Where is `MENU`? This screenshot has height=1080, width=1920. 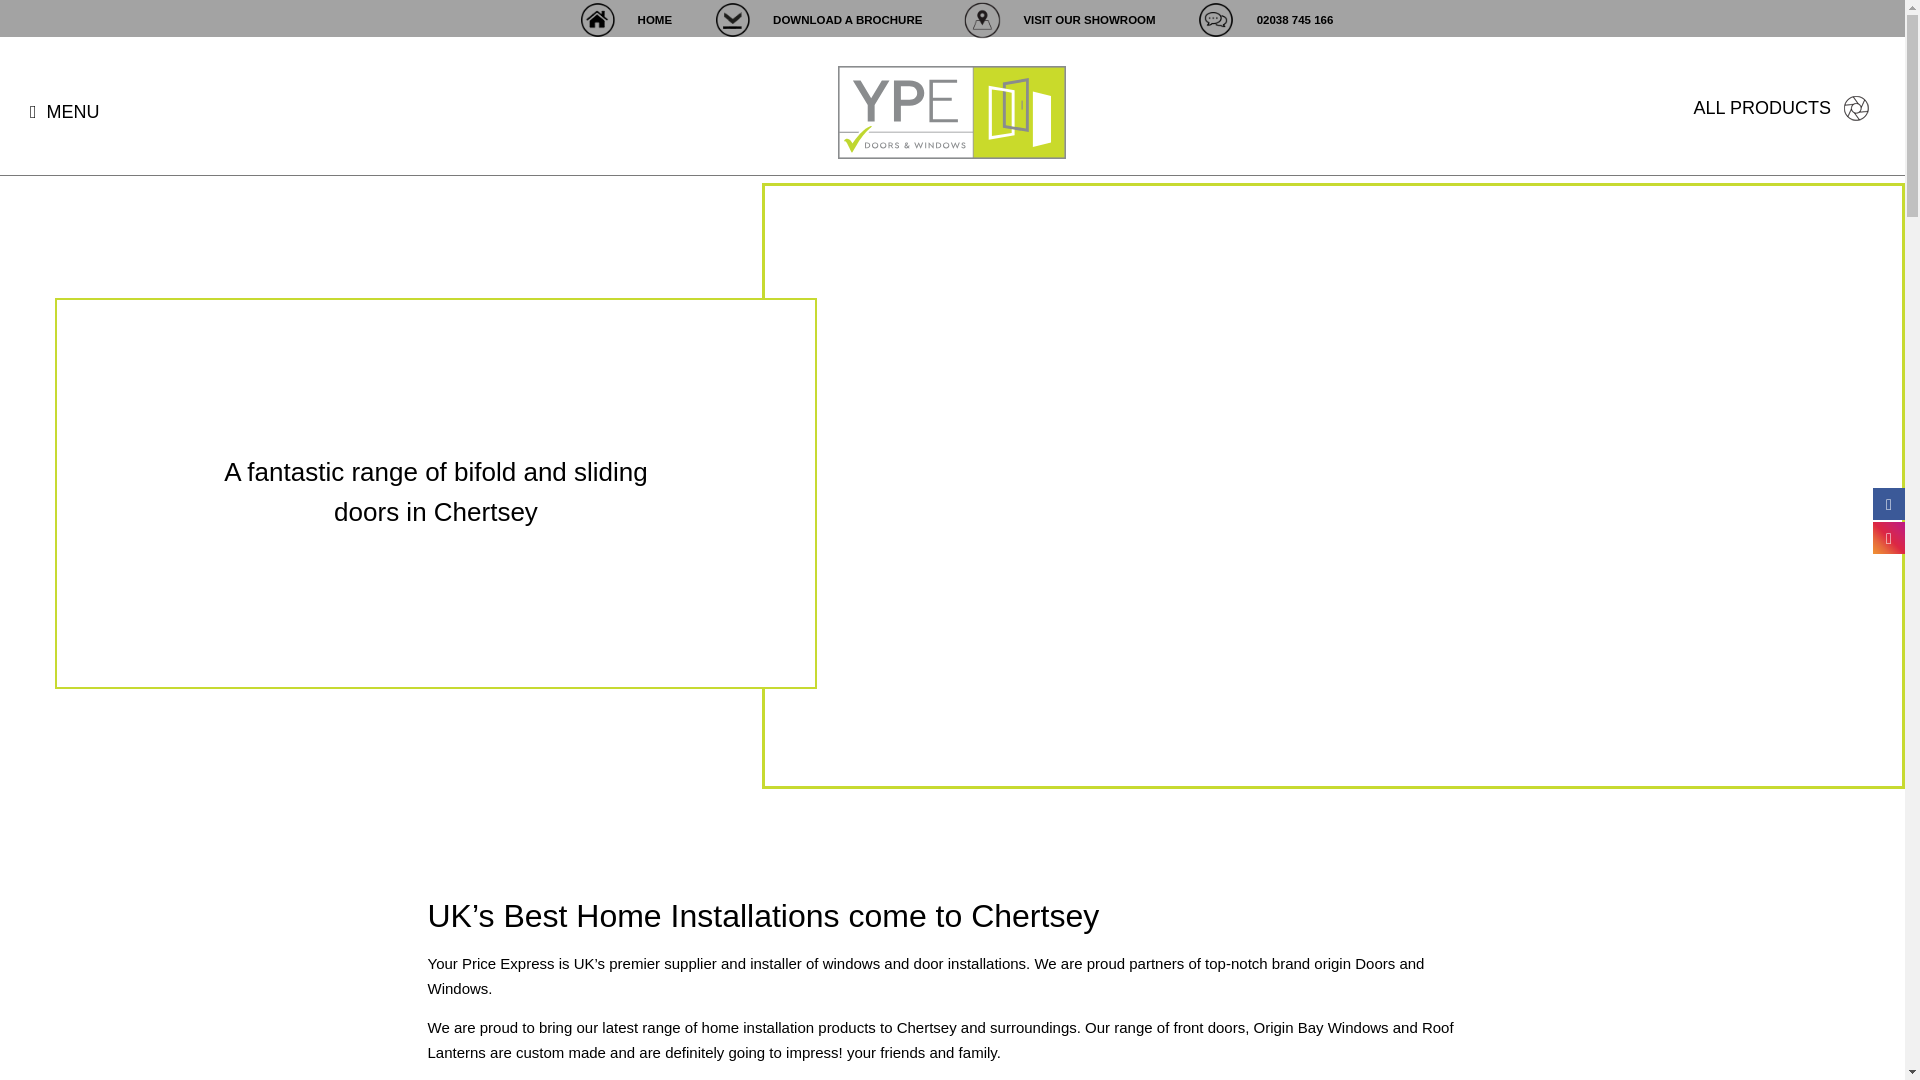
MENU is located at coordinates (65, 112).